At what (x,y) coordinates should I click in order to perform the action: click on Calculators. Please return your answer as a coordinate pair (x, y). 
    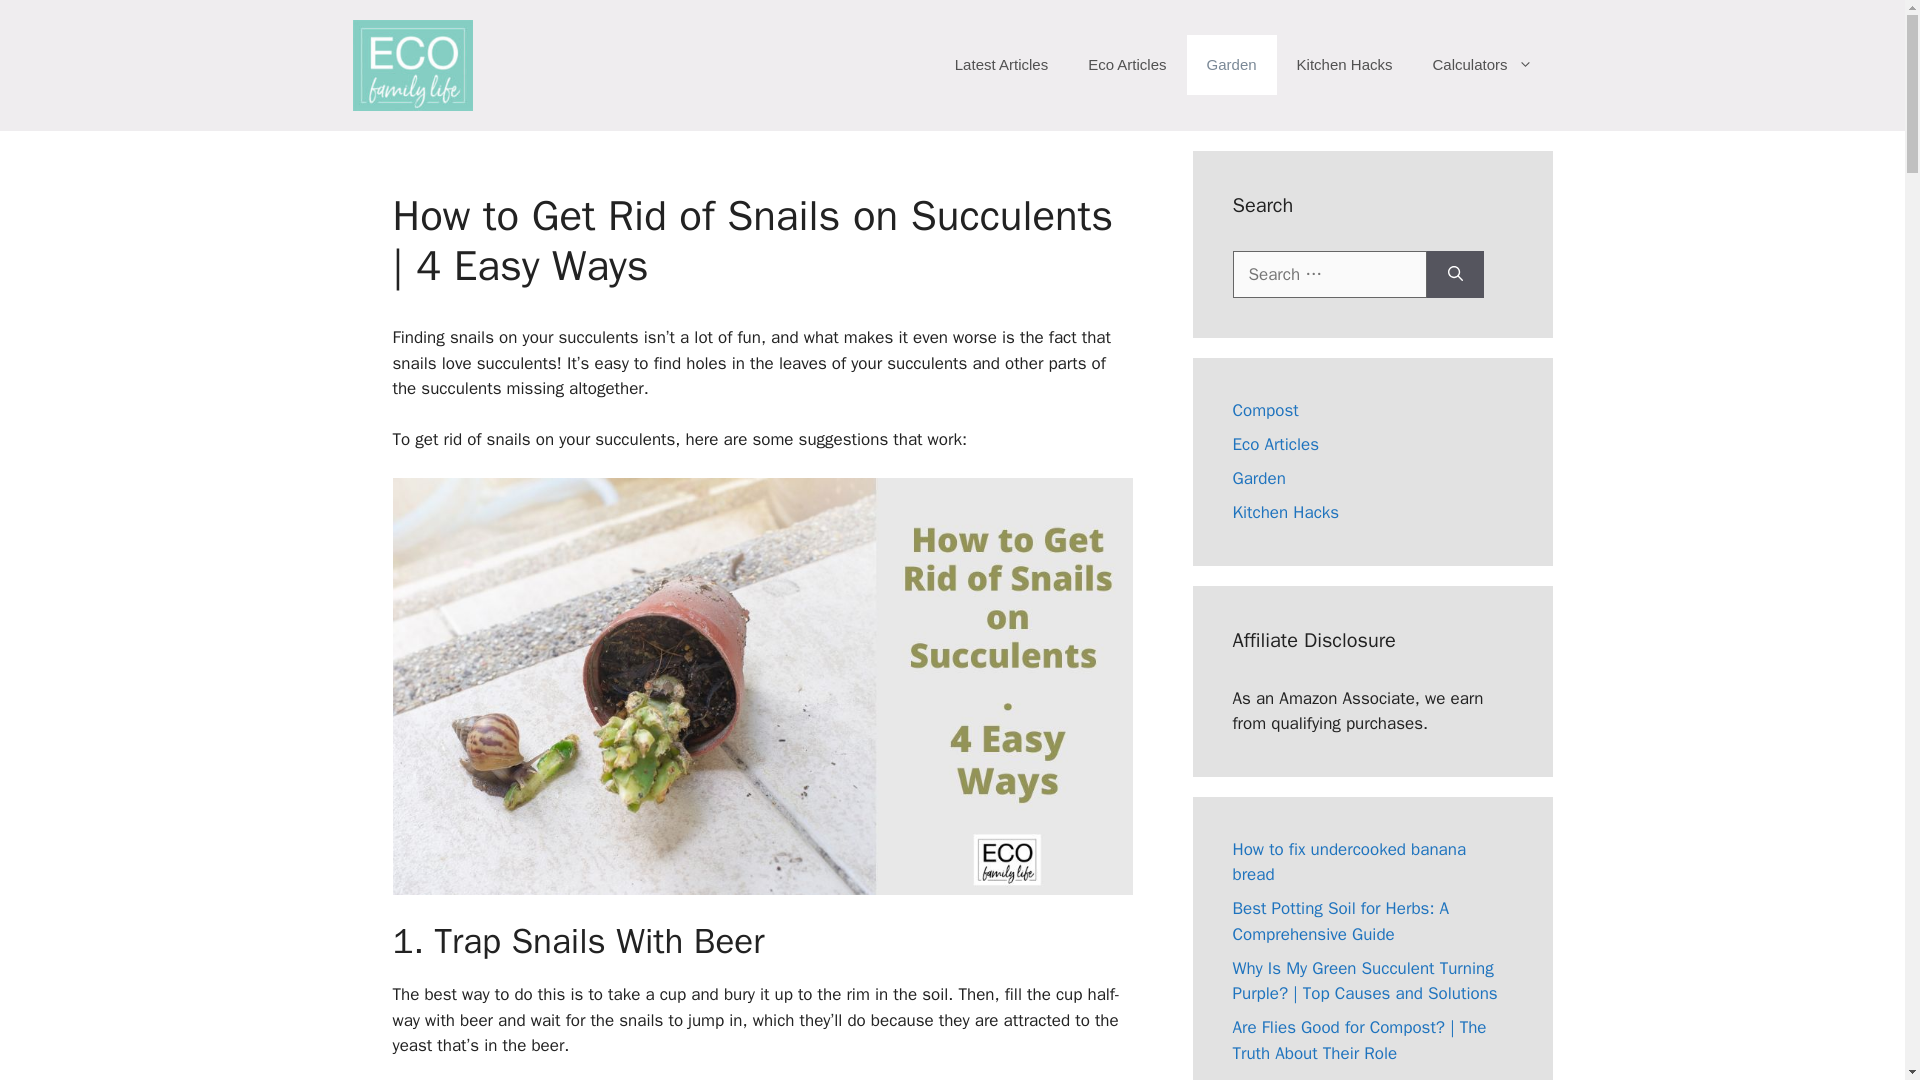
    Looking at the image, I should click on (1481, 64).